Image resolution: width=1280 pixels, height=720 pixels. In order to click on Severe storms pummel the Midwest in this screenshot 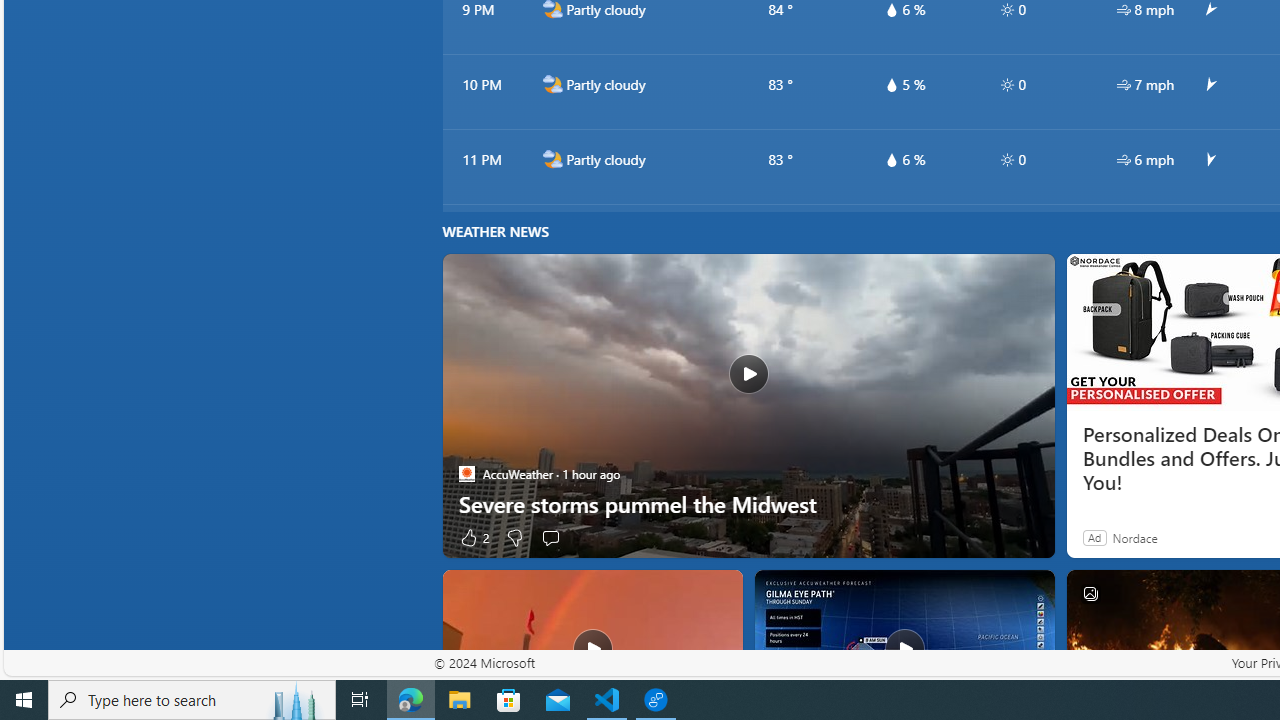, I will do `click(748, 504)`.